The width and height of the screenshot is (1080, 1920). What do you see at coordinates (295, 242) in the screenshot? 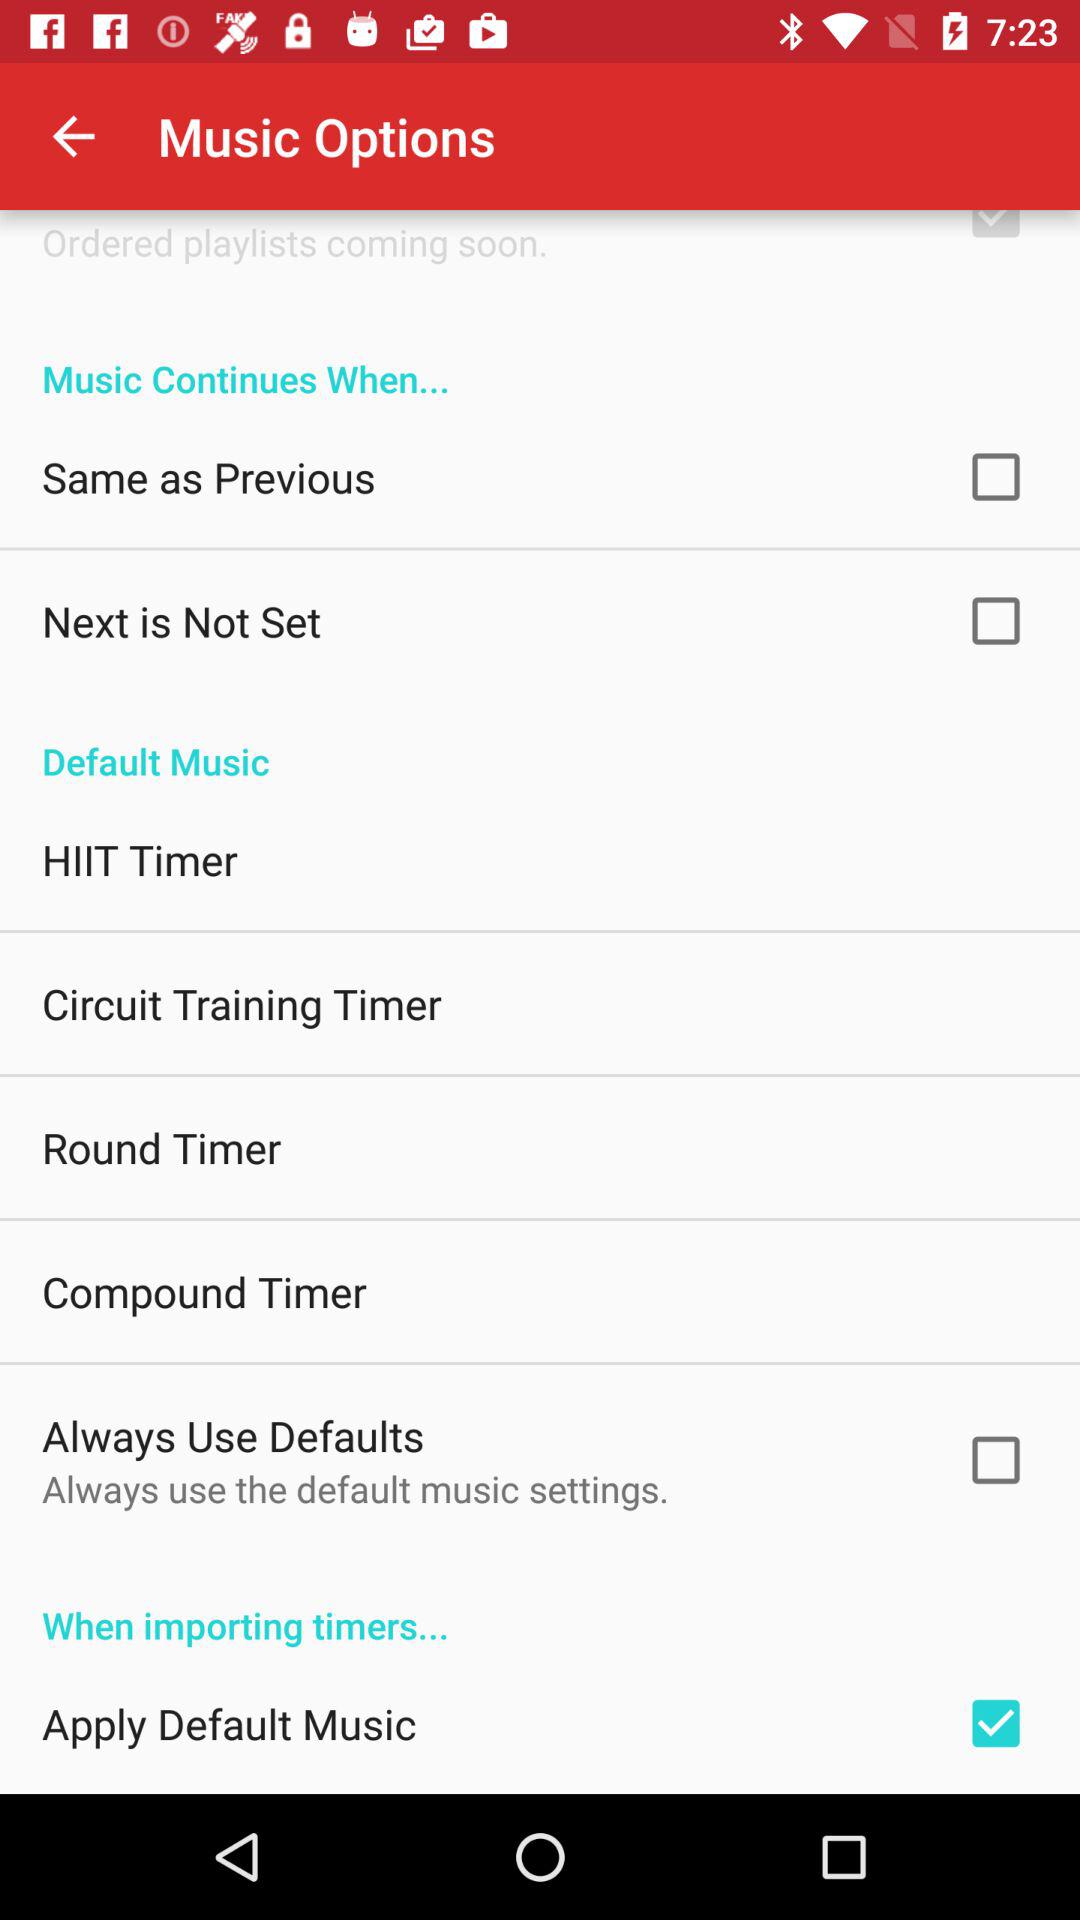
I see `tap the icon below the shuffle music icon` at bounding box center [295, 242].